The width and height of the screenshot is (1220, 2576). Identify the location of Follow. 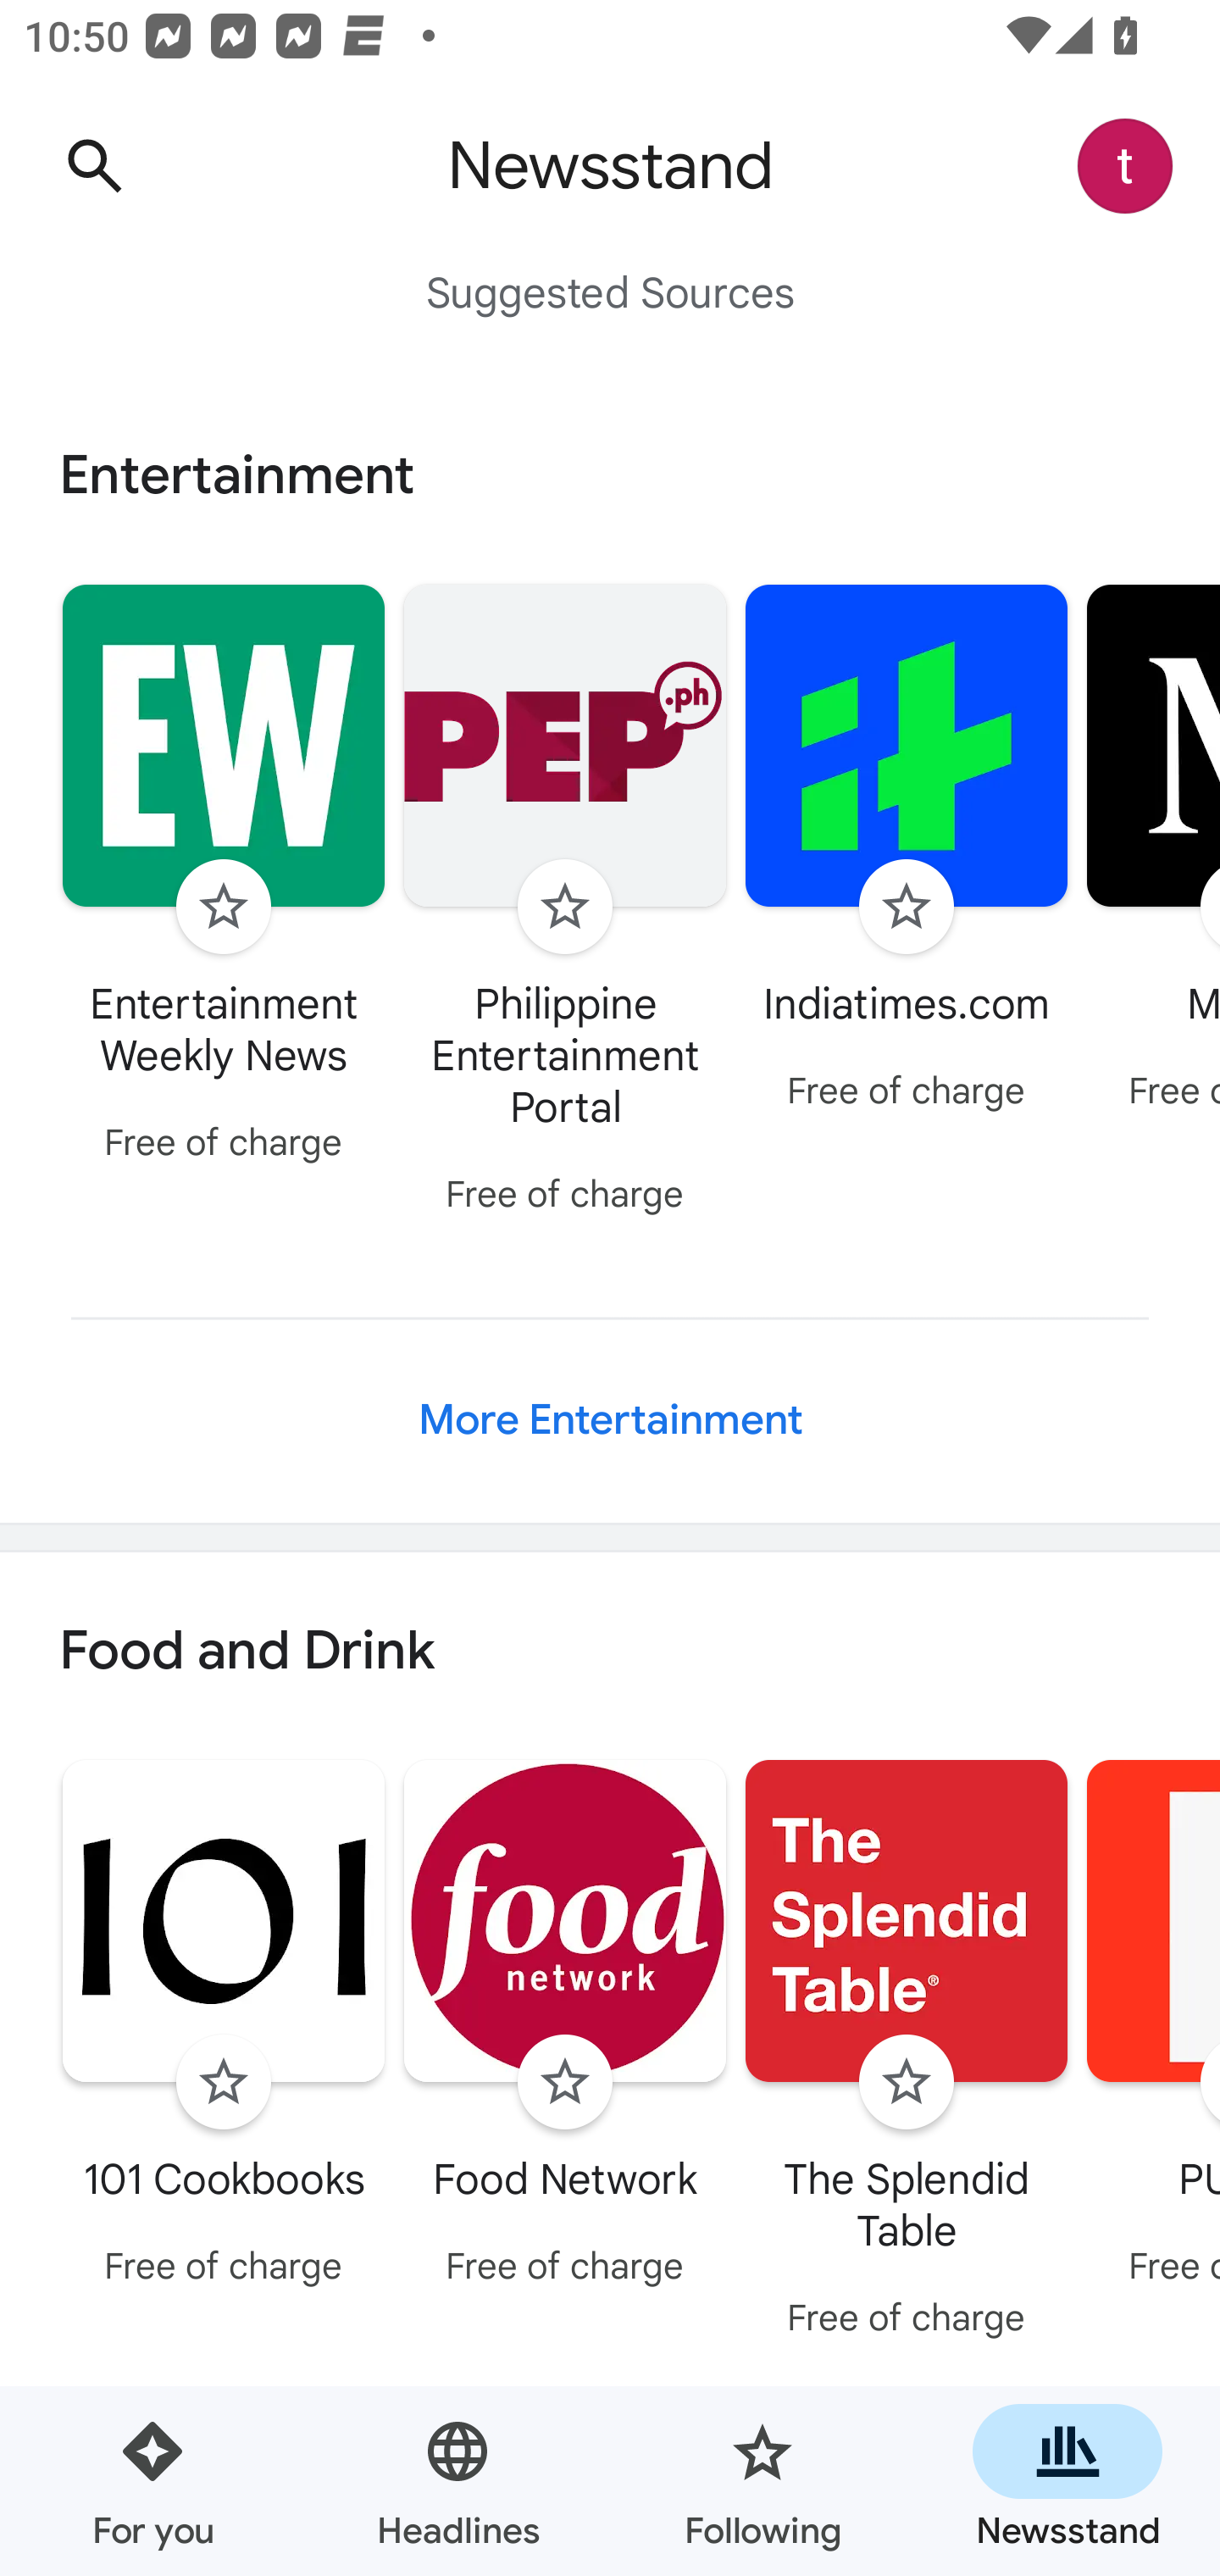
(564, 907).